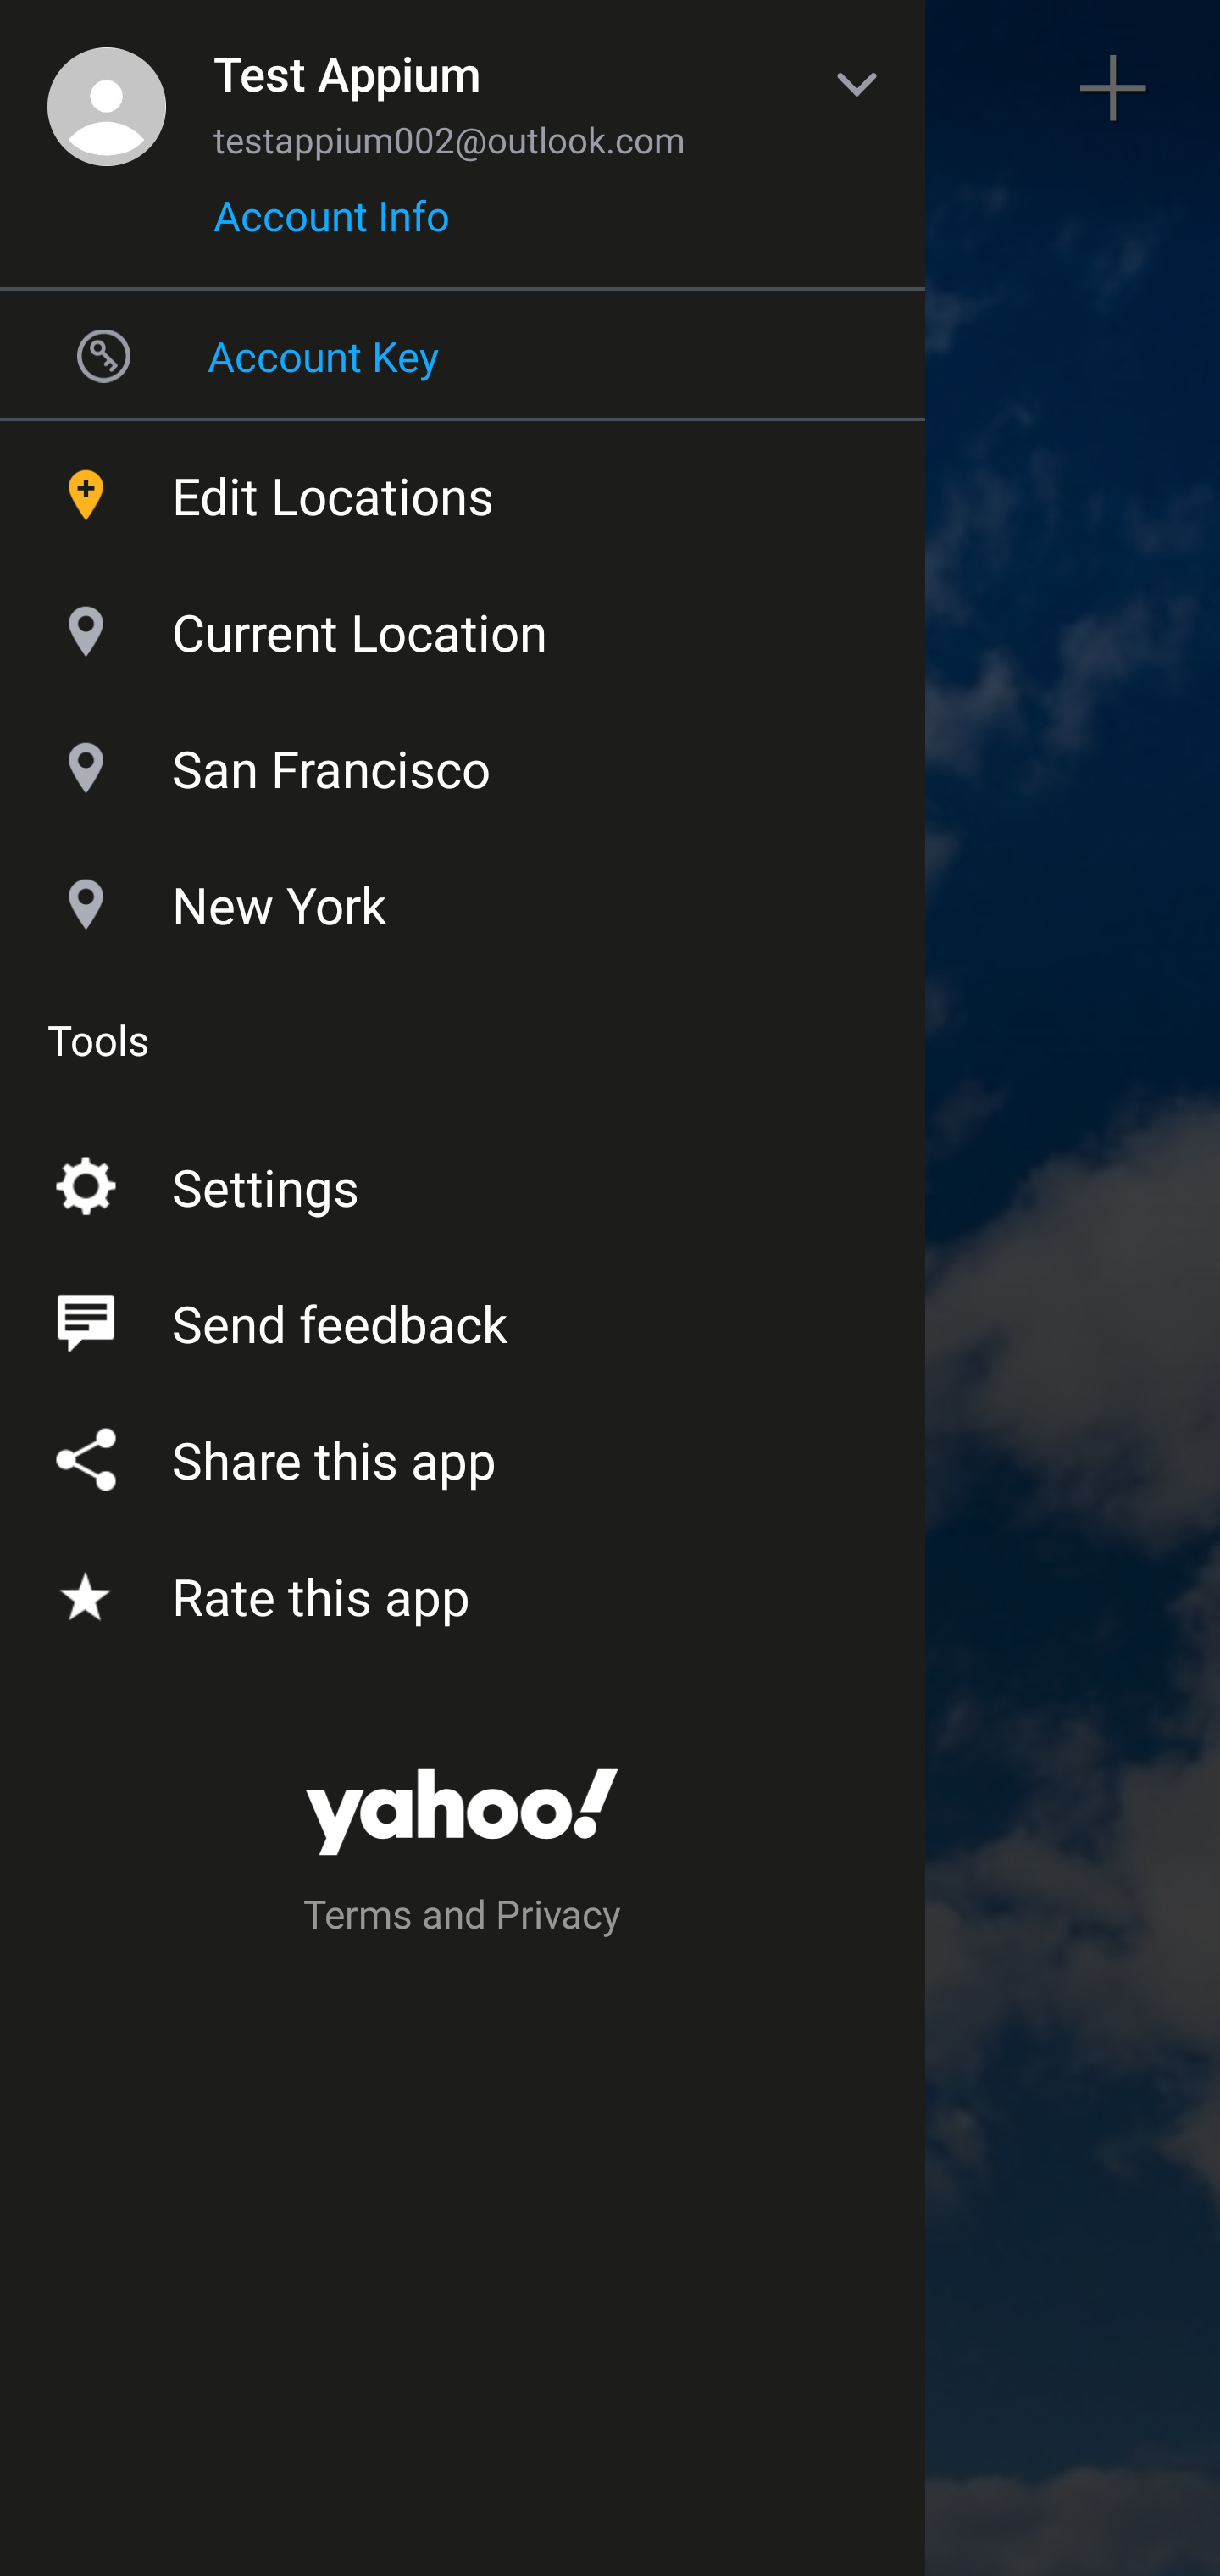 The height and width of the screenshot is (2576, 1220). Describe the element at coordinates (105, 88) in the screenshot. I see `Sidebar` at that location.